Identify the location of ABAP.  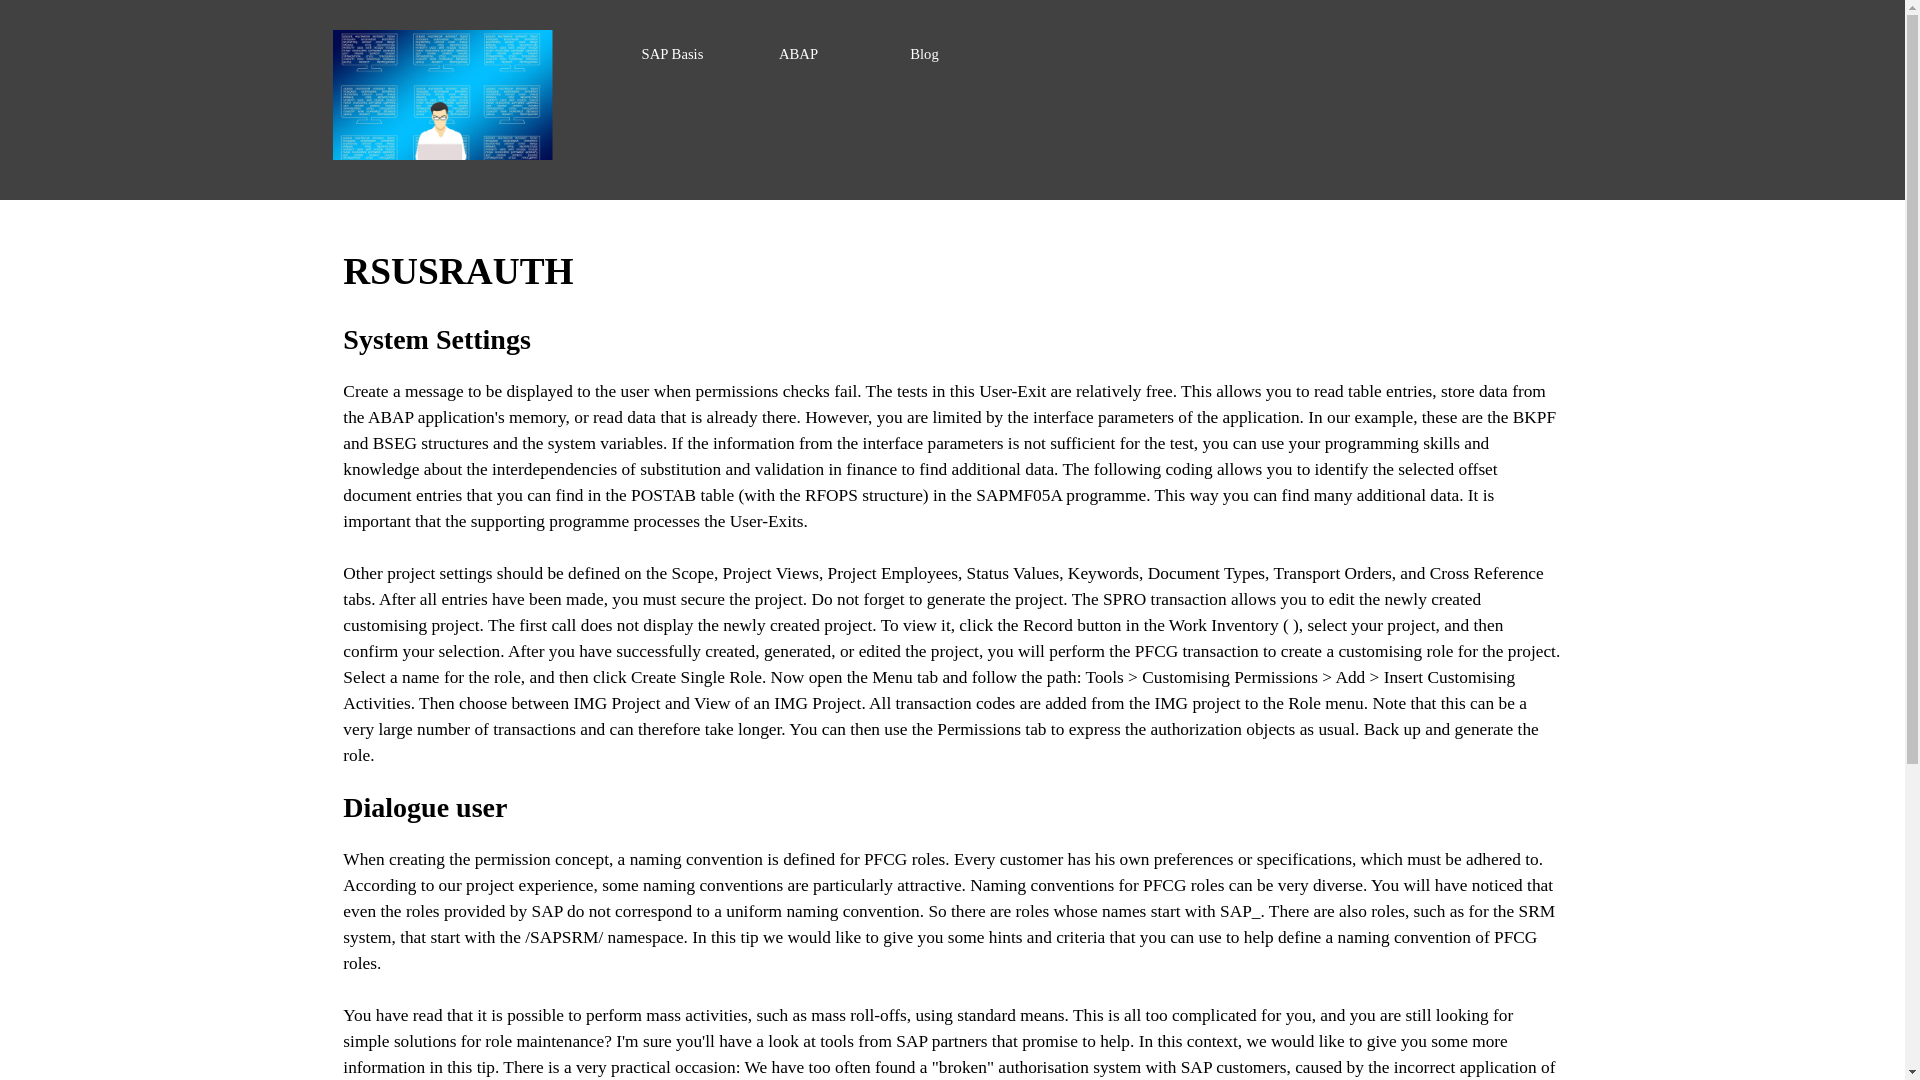
(799, 54).